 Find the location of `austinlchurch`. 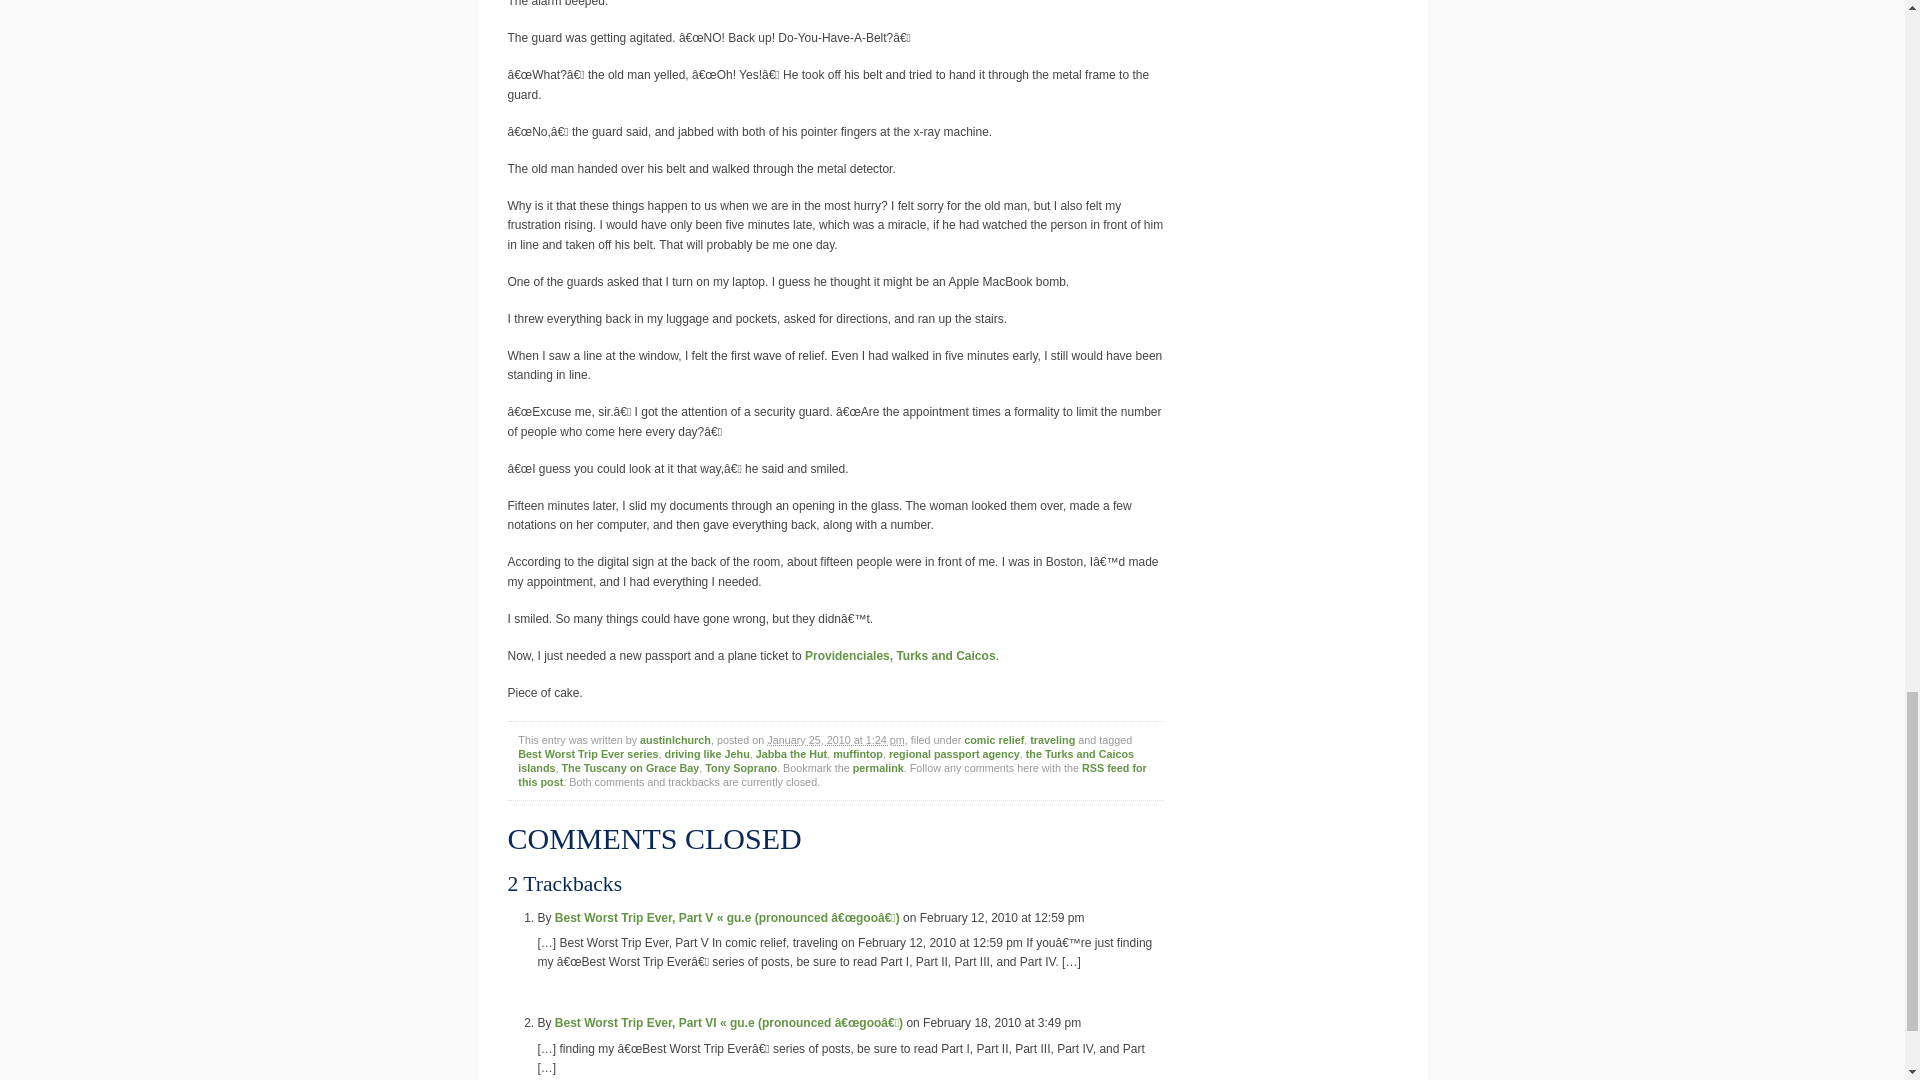

austinlchurch is located at coordinates (674, 740).